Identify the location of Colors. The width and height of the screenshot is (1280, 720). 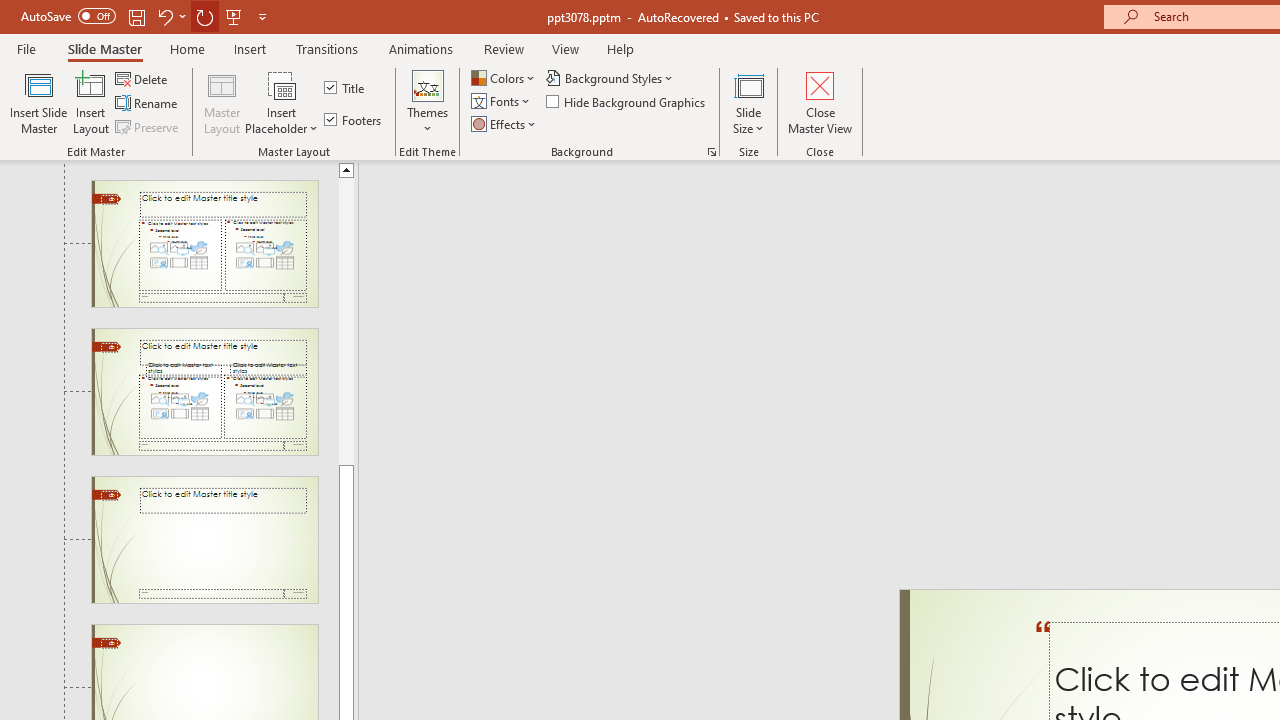
(504, 78).